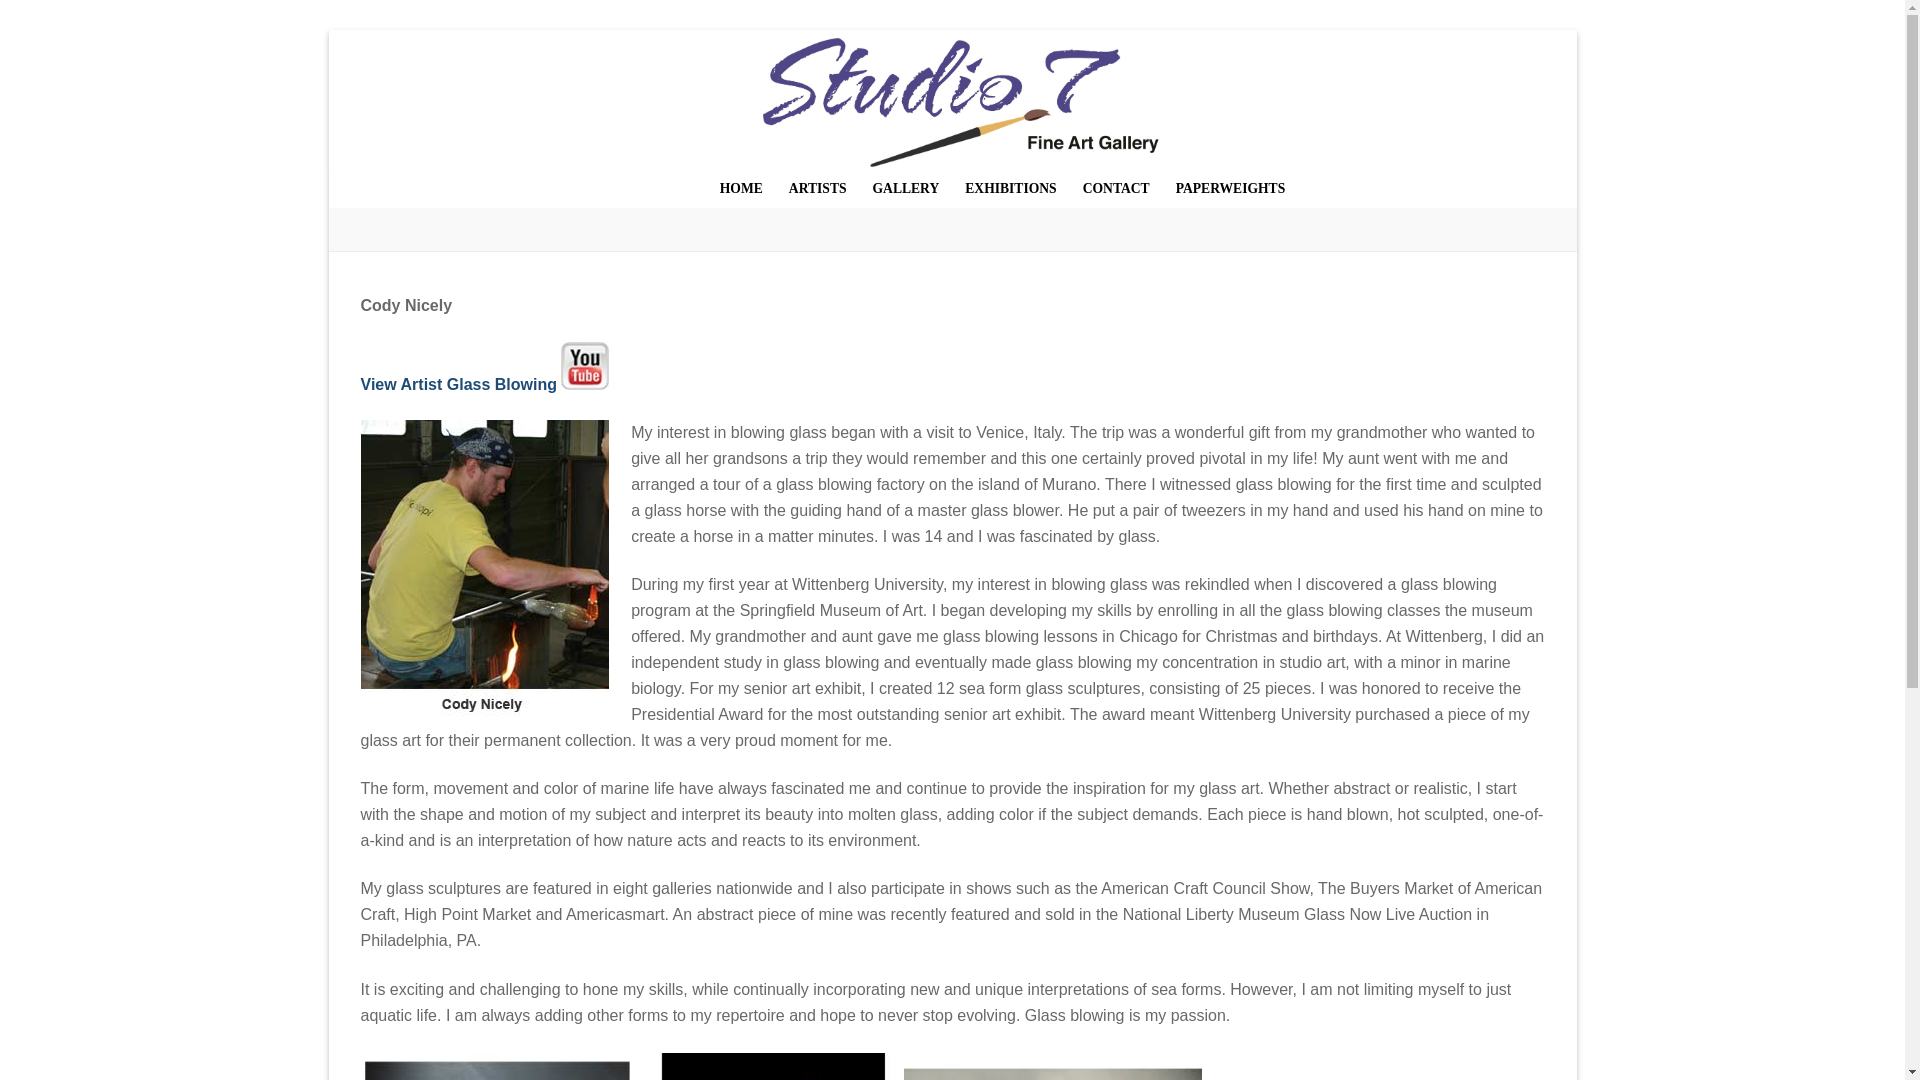 The height and width of the screenshot is (1080, 1920). I want to click on EXHIBITIONS, so click(1010, 188).